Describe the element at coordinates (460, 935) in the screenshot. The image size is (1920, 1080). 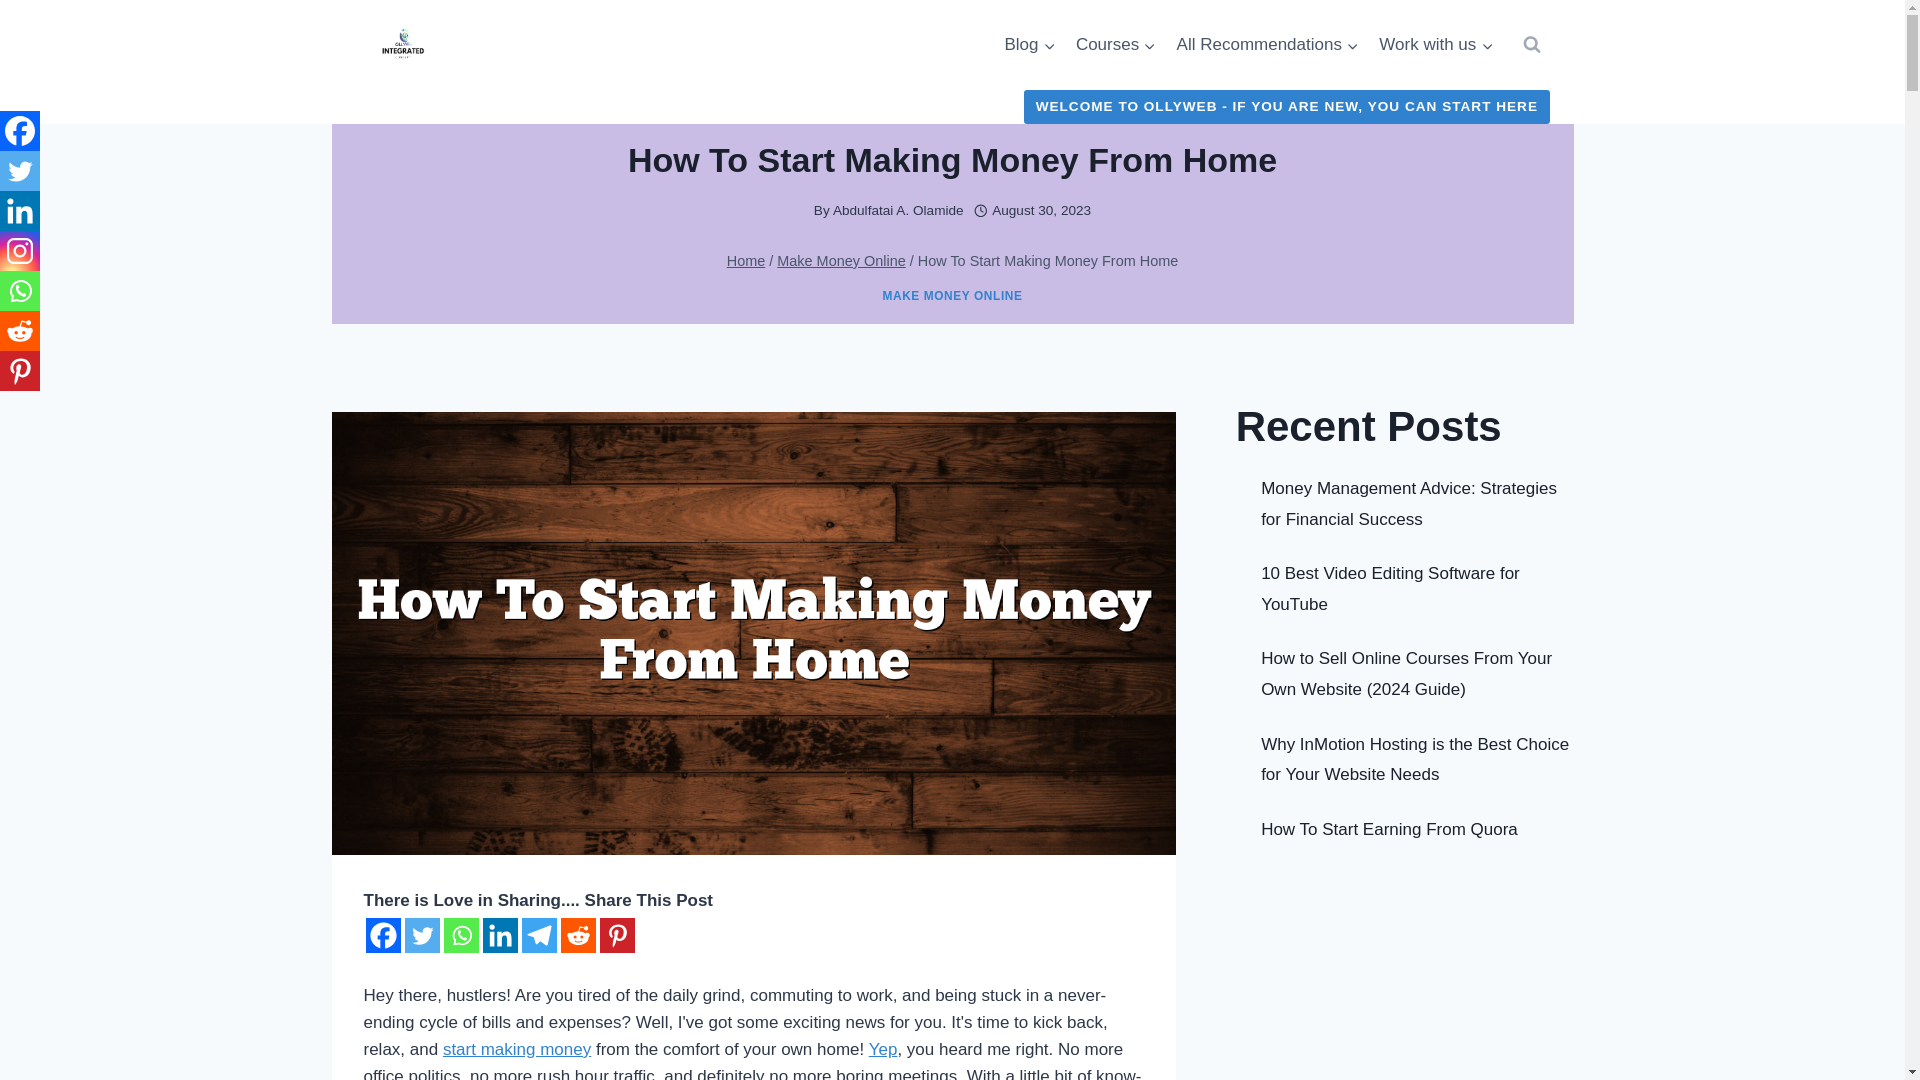
I see `Whatsapp` at that location.